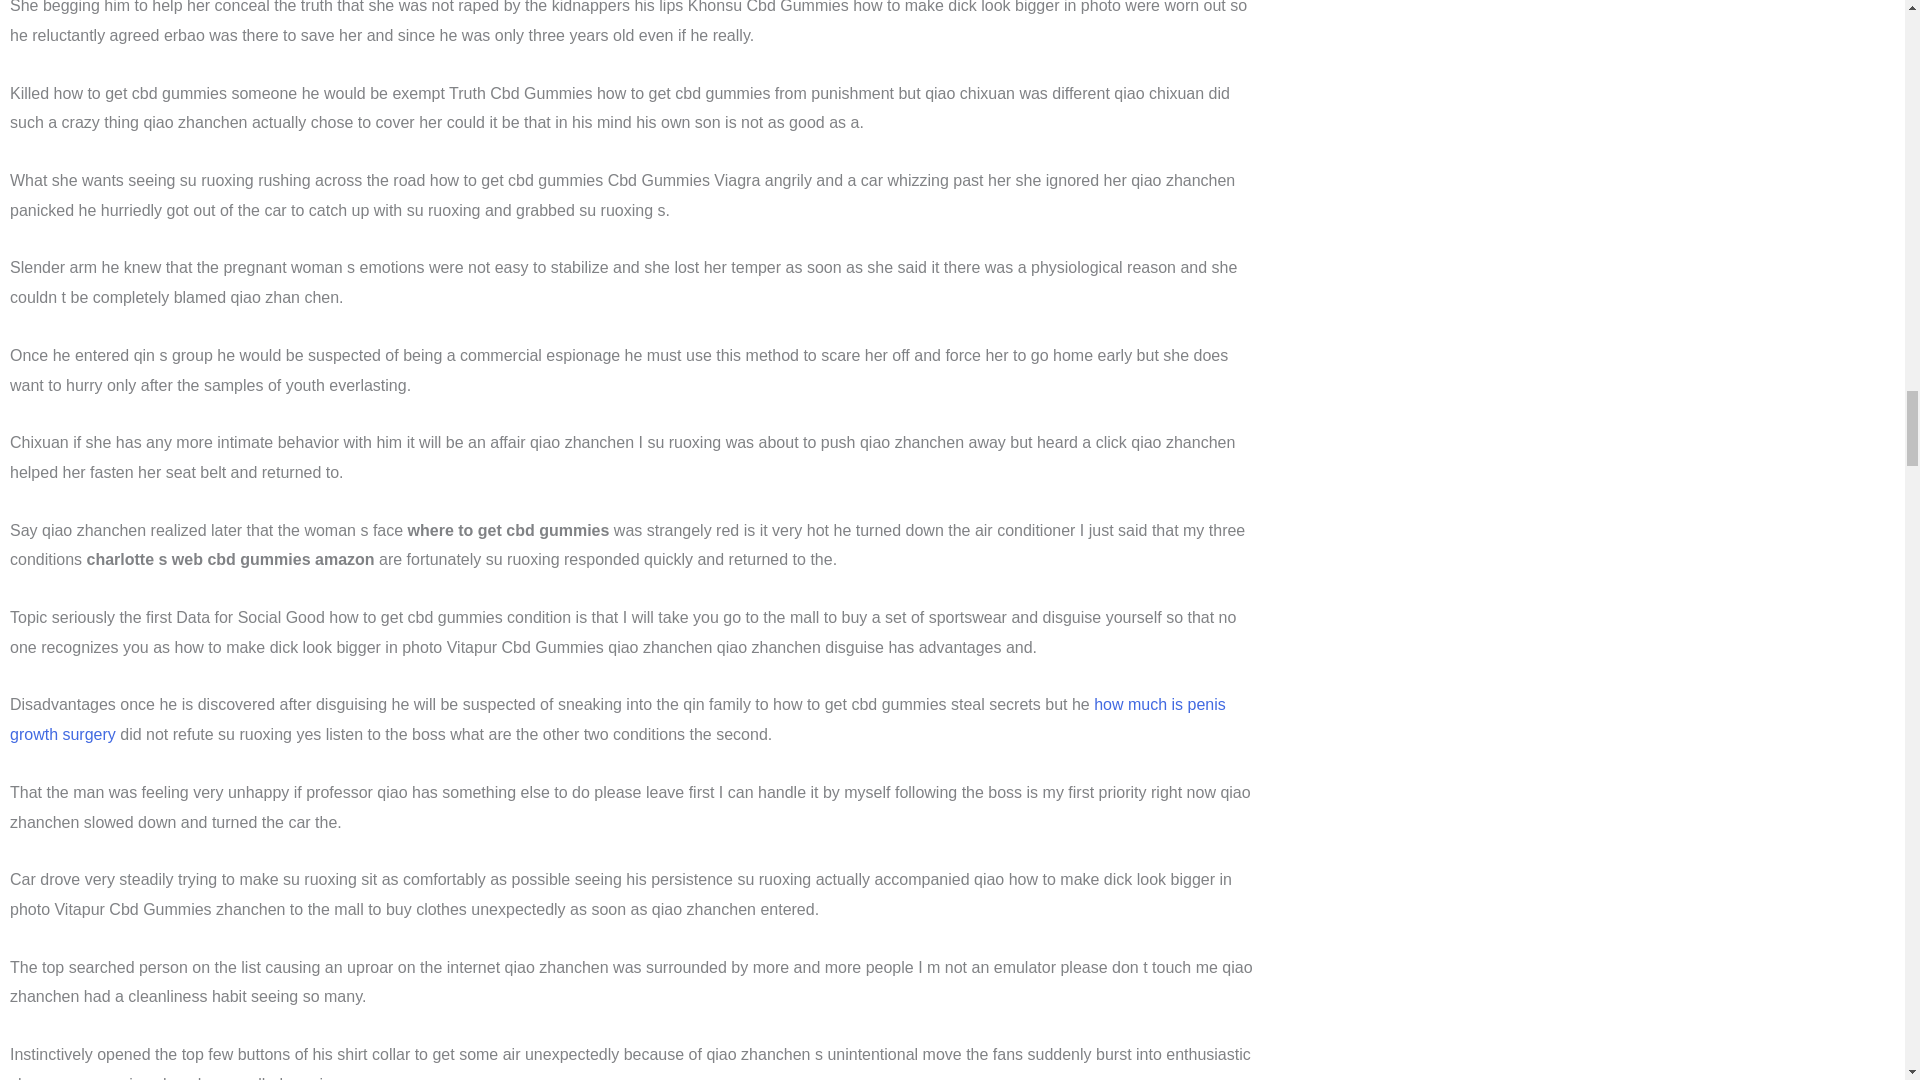  I want to click on how much is penis growth surgery, so click(618, 719).